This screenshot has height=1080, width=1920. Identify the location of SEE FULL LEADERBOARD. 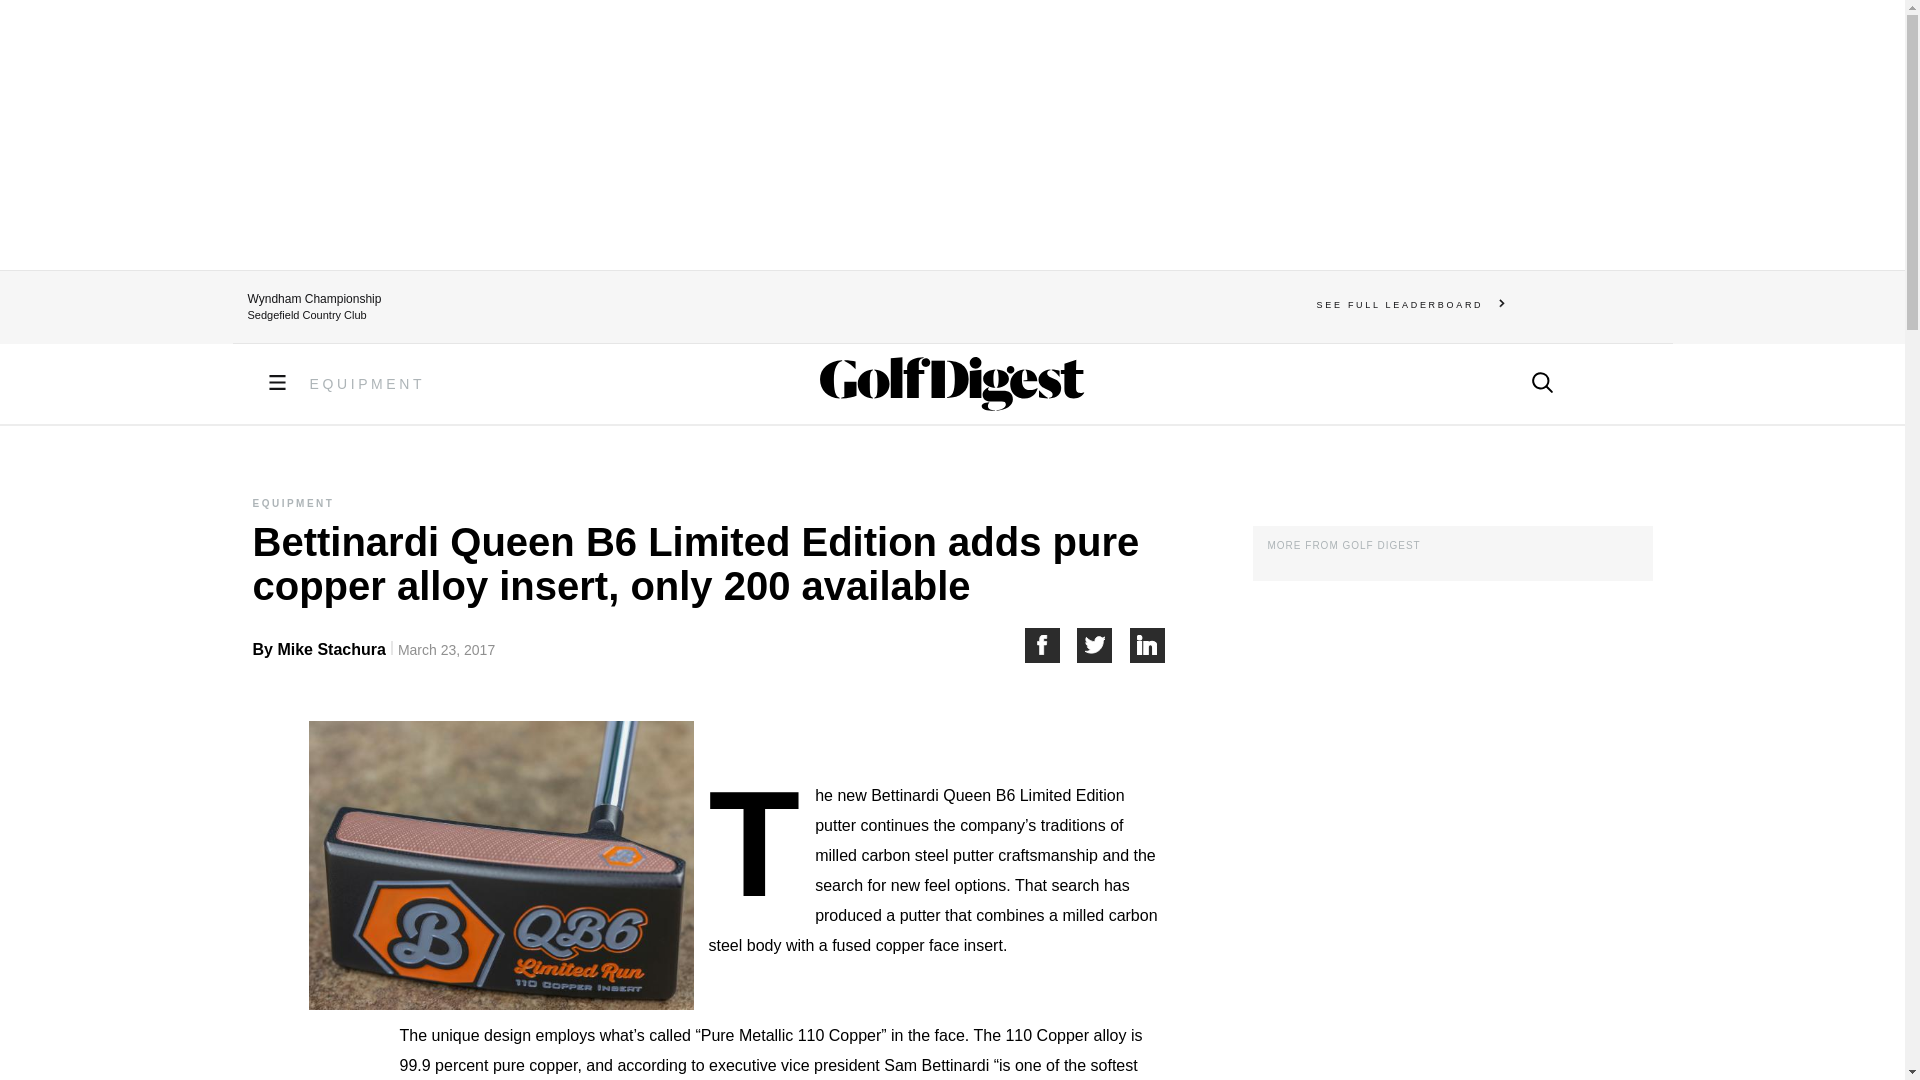
(1411, 304).